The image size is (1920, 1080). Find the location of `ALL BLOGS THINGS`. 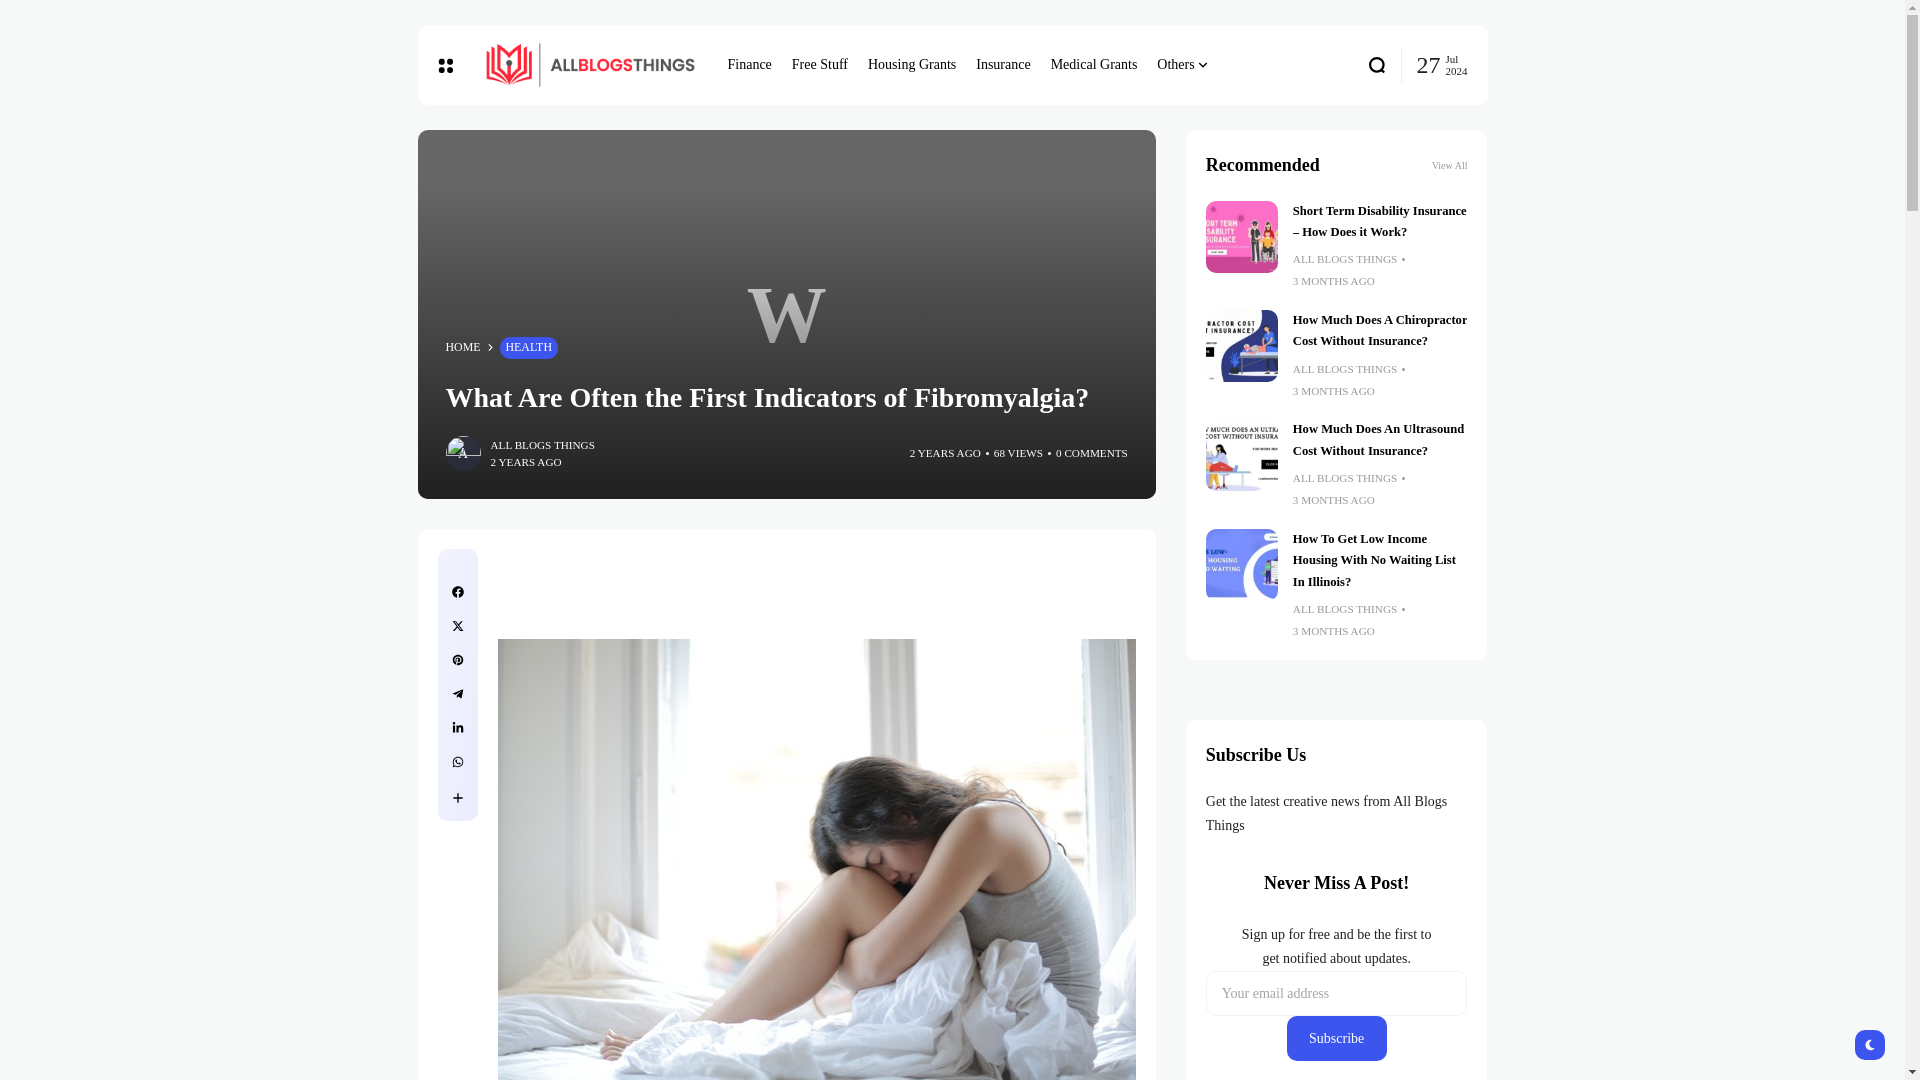

ALL BLOGS THINGS is located at coordinates (541, 445).